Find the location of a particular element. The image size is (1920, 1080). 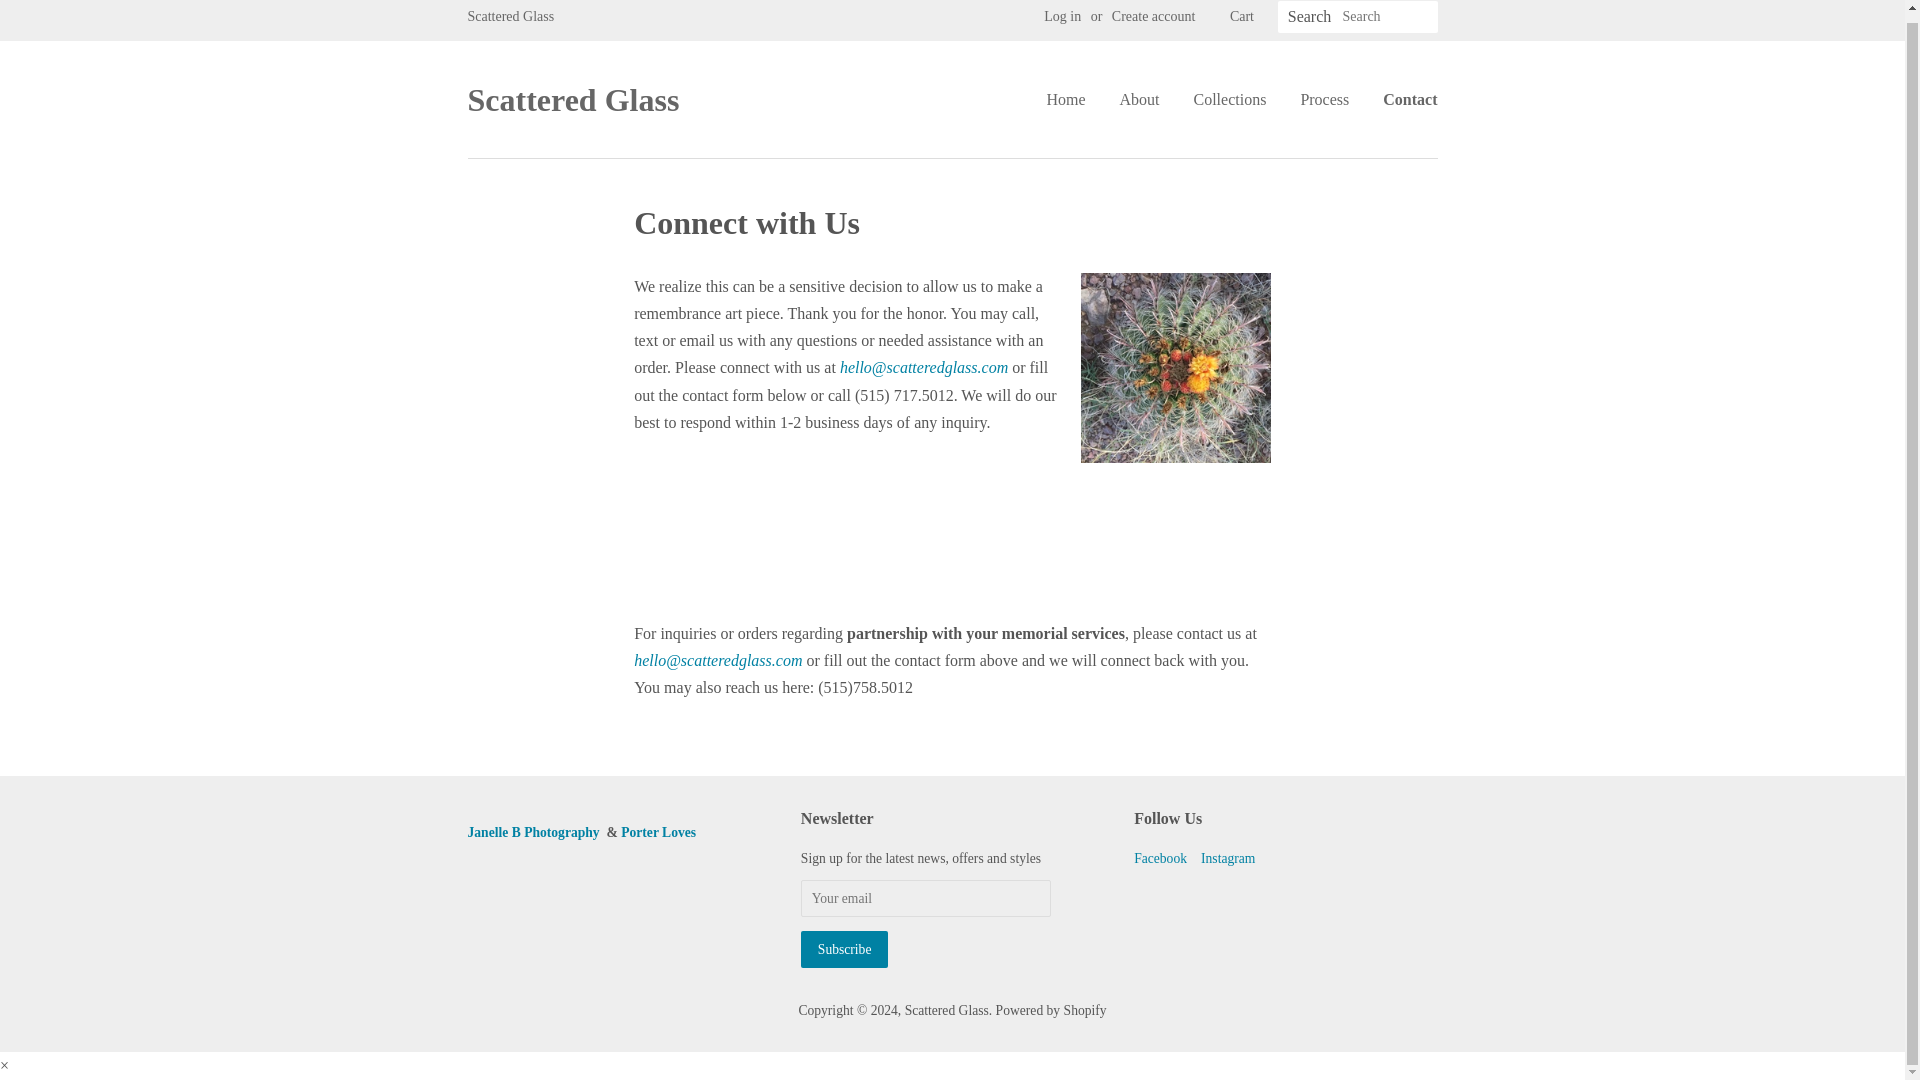

Log in is located at coordinates (1062, 16).